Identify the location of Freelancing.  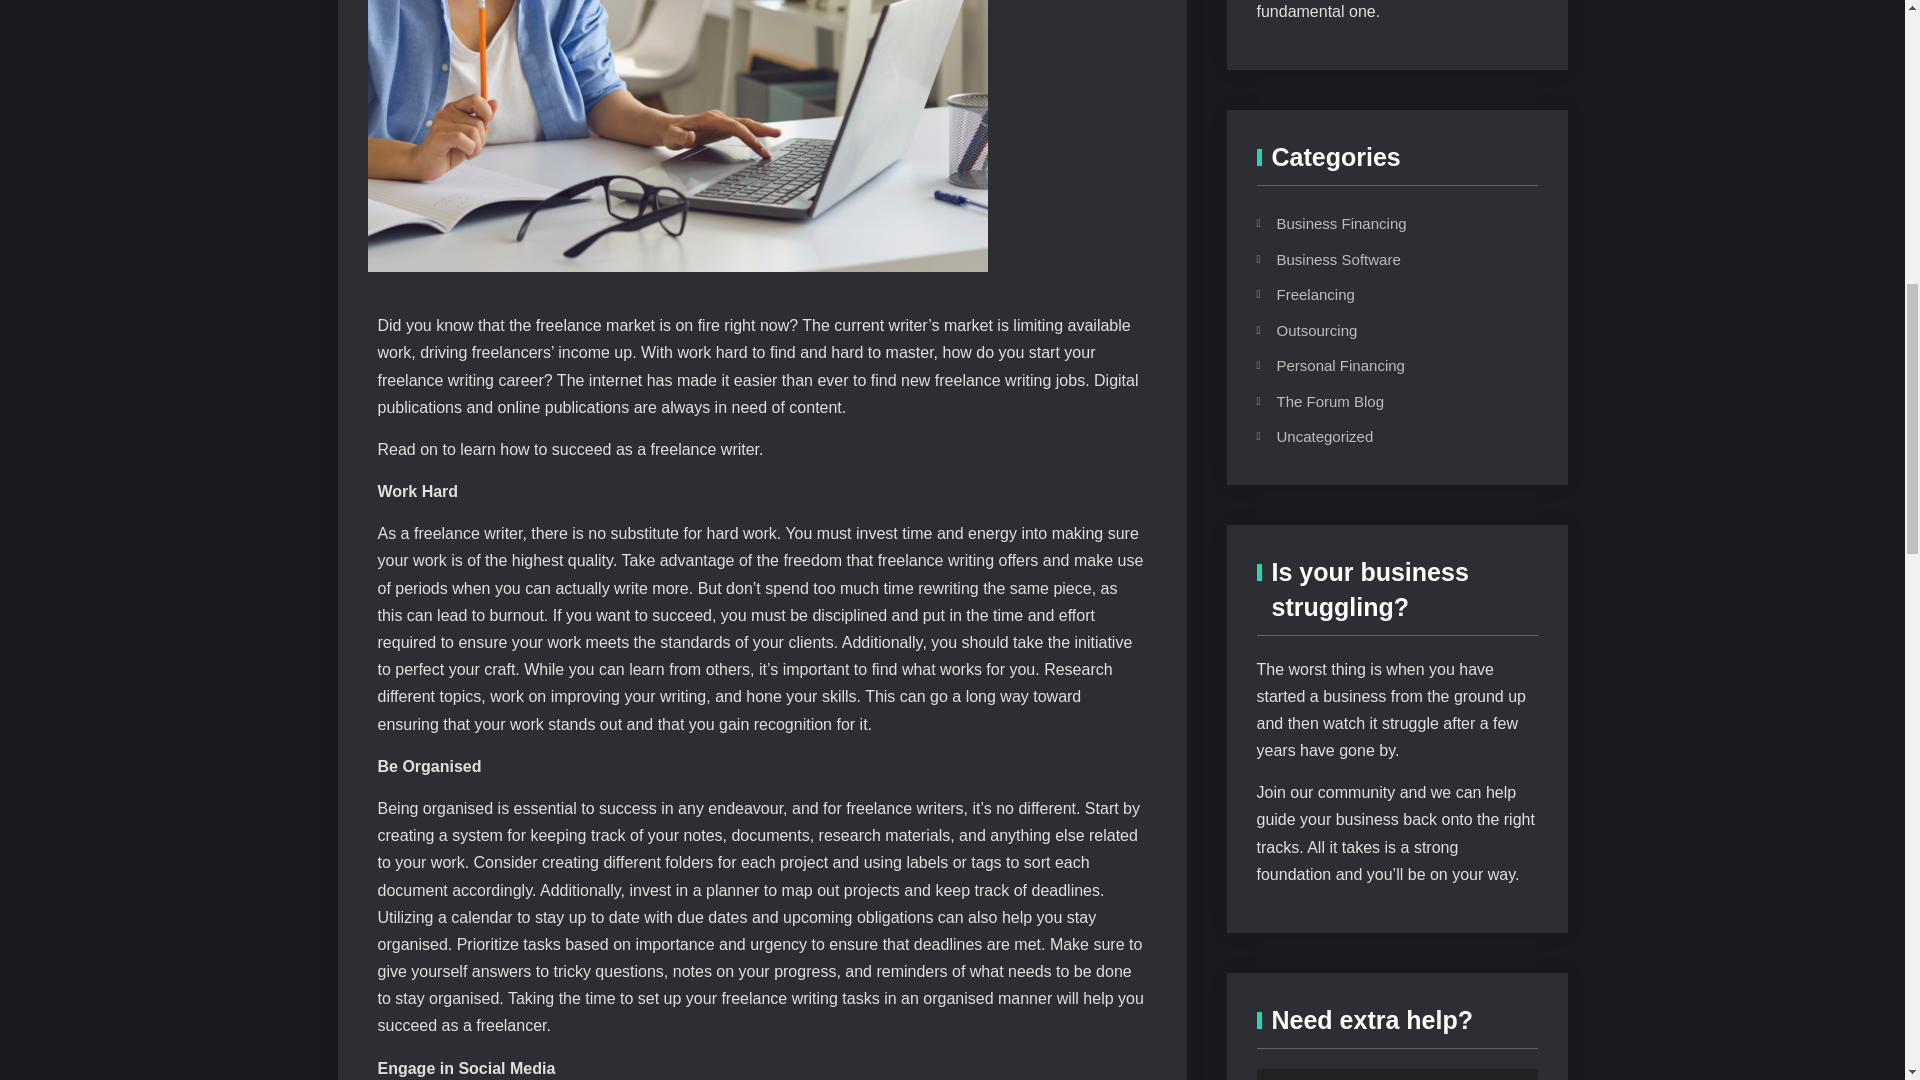
(1380, 294).